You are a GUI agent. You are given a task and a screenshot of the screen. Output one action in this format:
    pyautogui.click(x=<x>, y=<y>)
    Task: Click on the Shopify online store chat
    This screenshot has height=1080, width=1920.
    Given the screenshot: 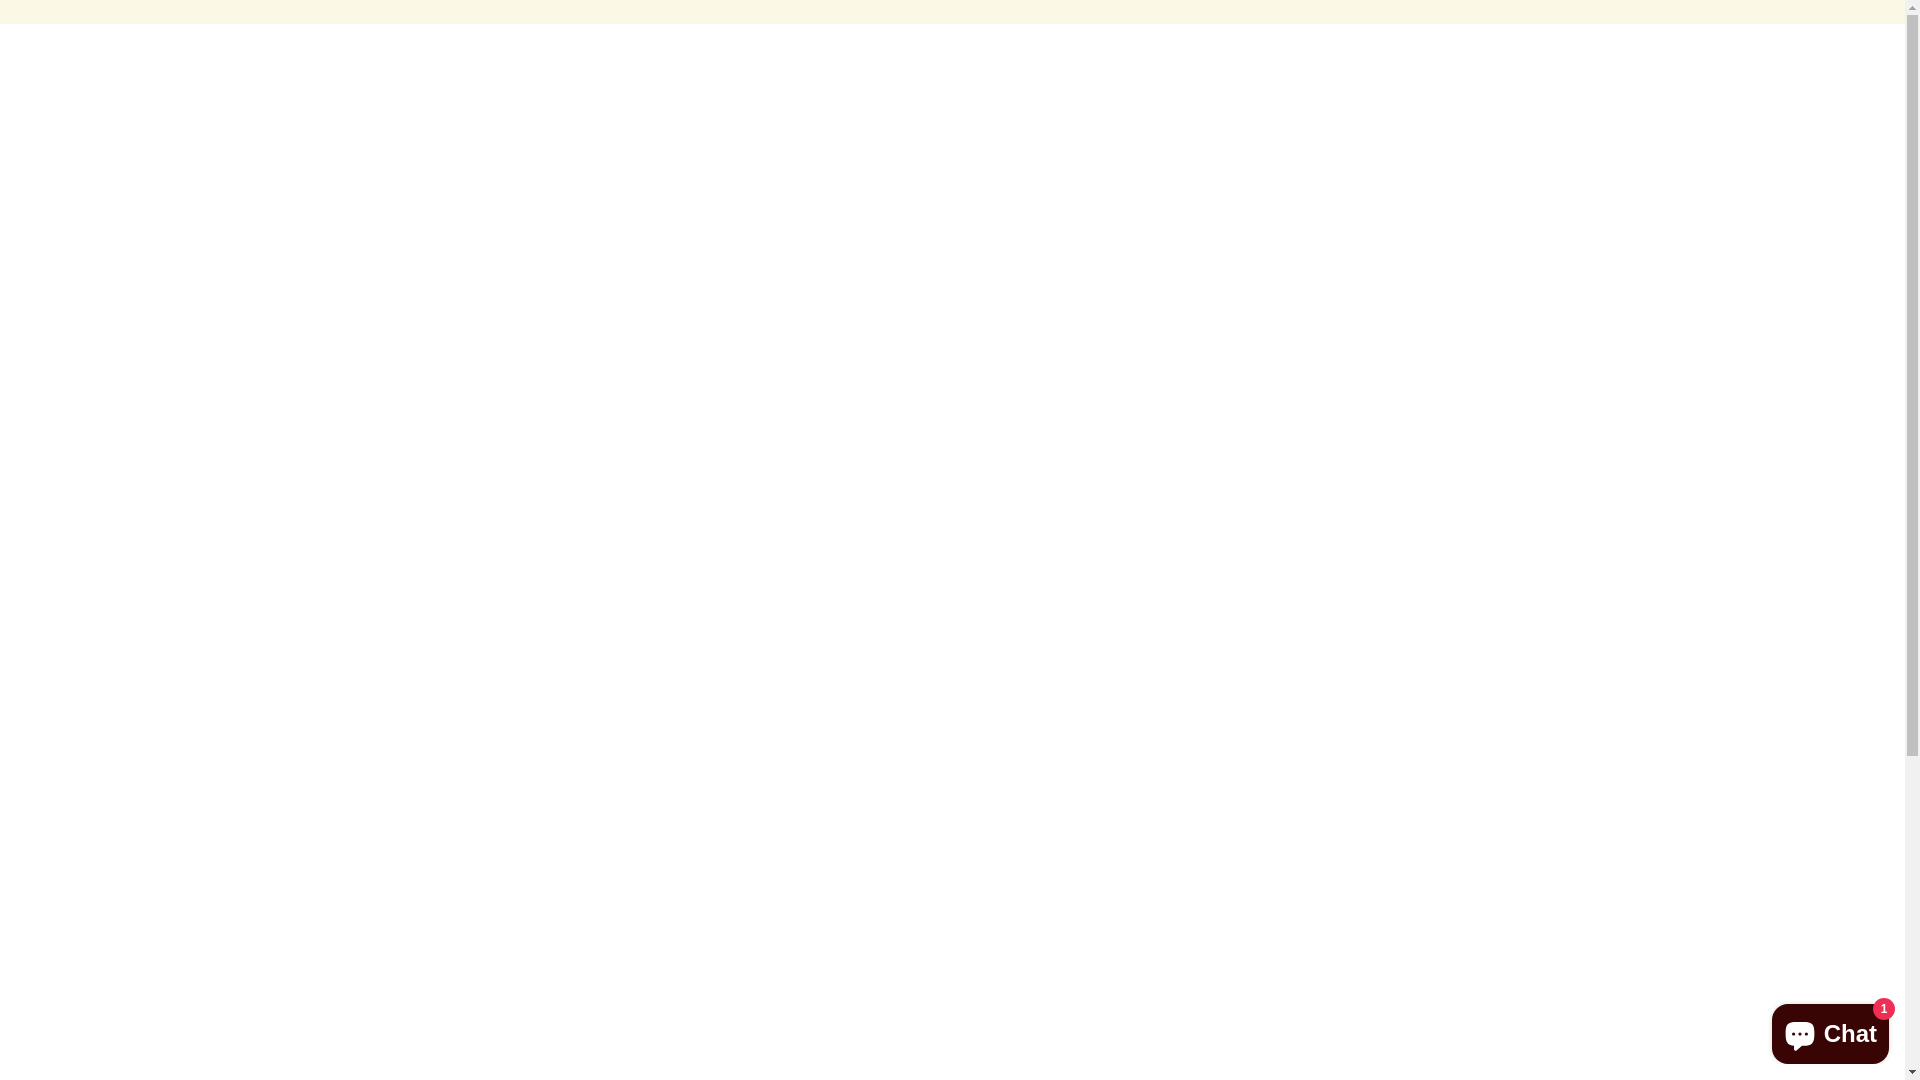 What is the action you would take?
    pyautogui.click(x=1830, y=1030)
    